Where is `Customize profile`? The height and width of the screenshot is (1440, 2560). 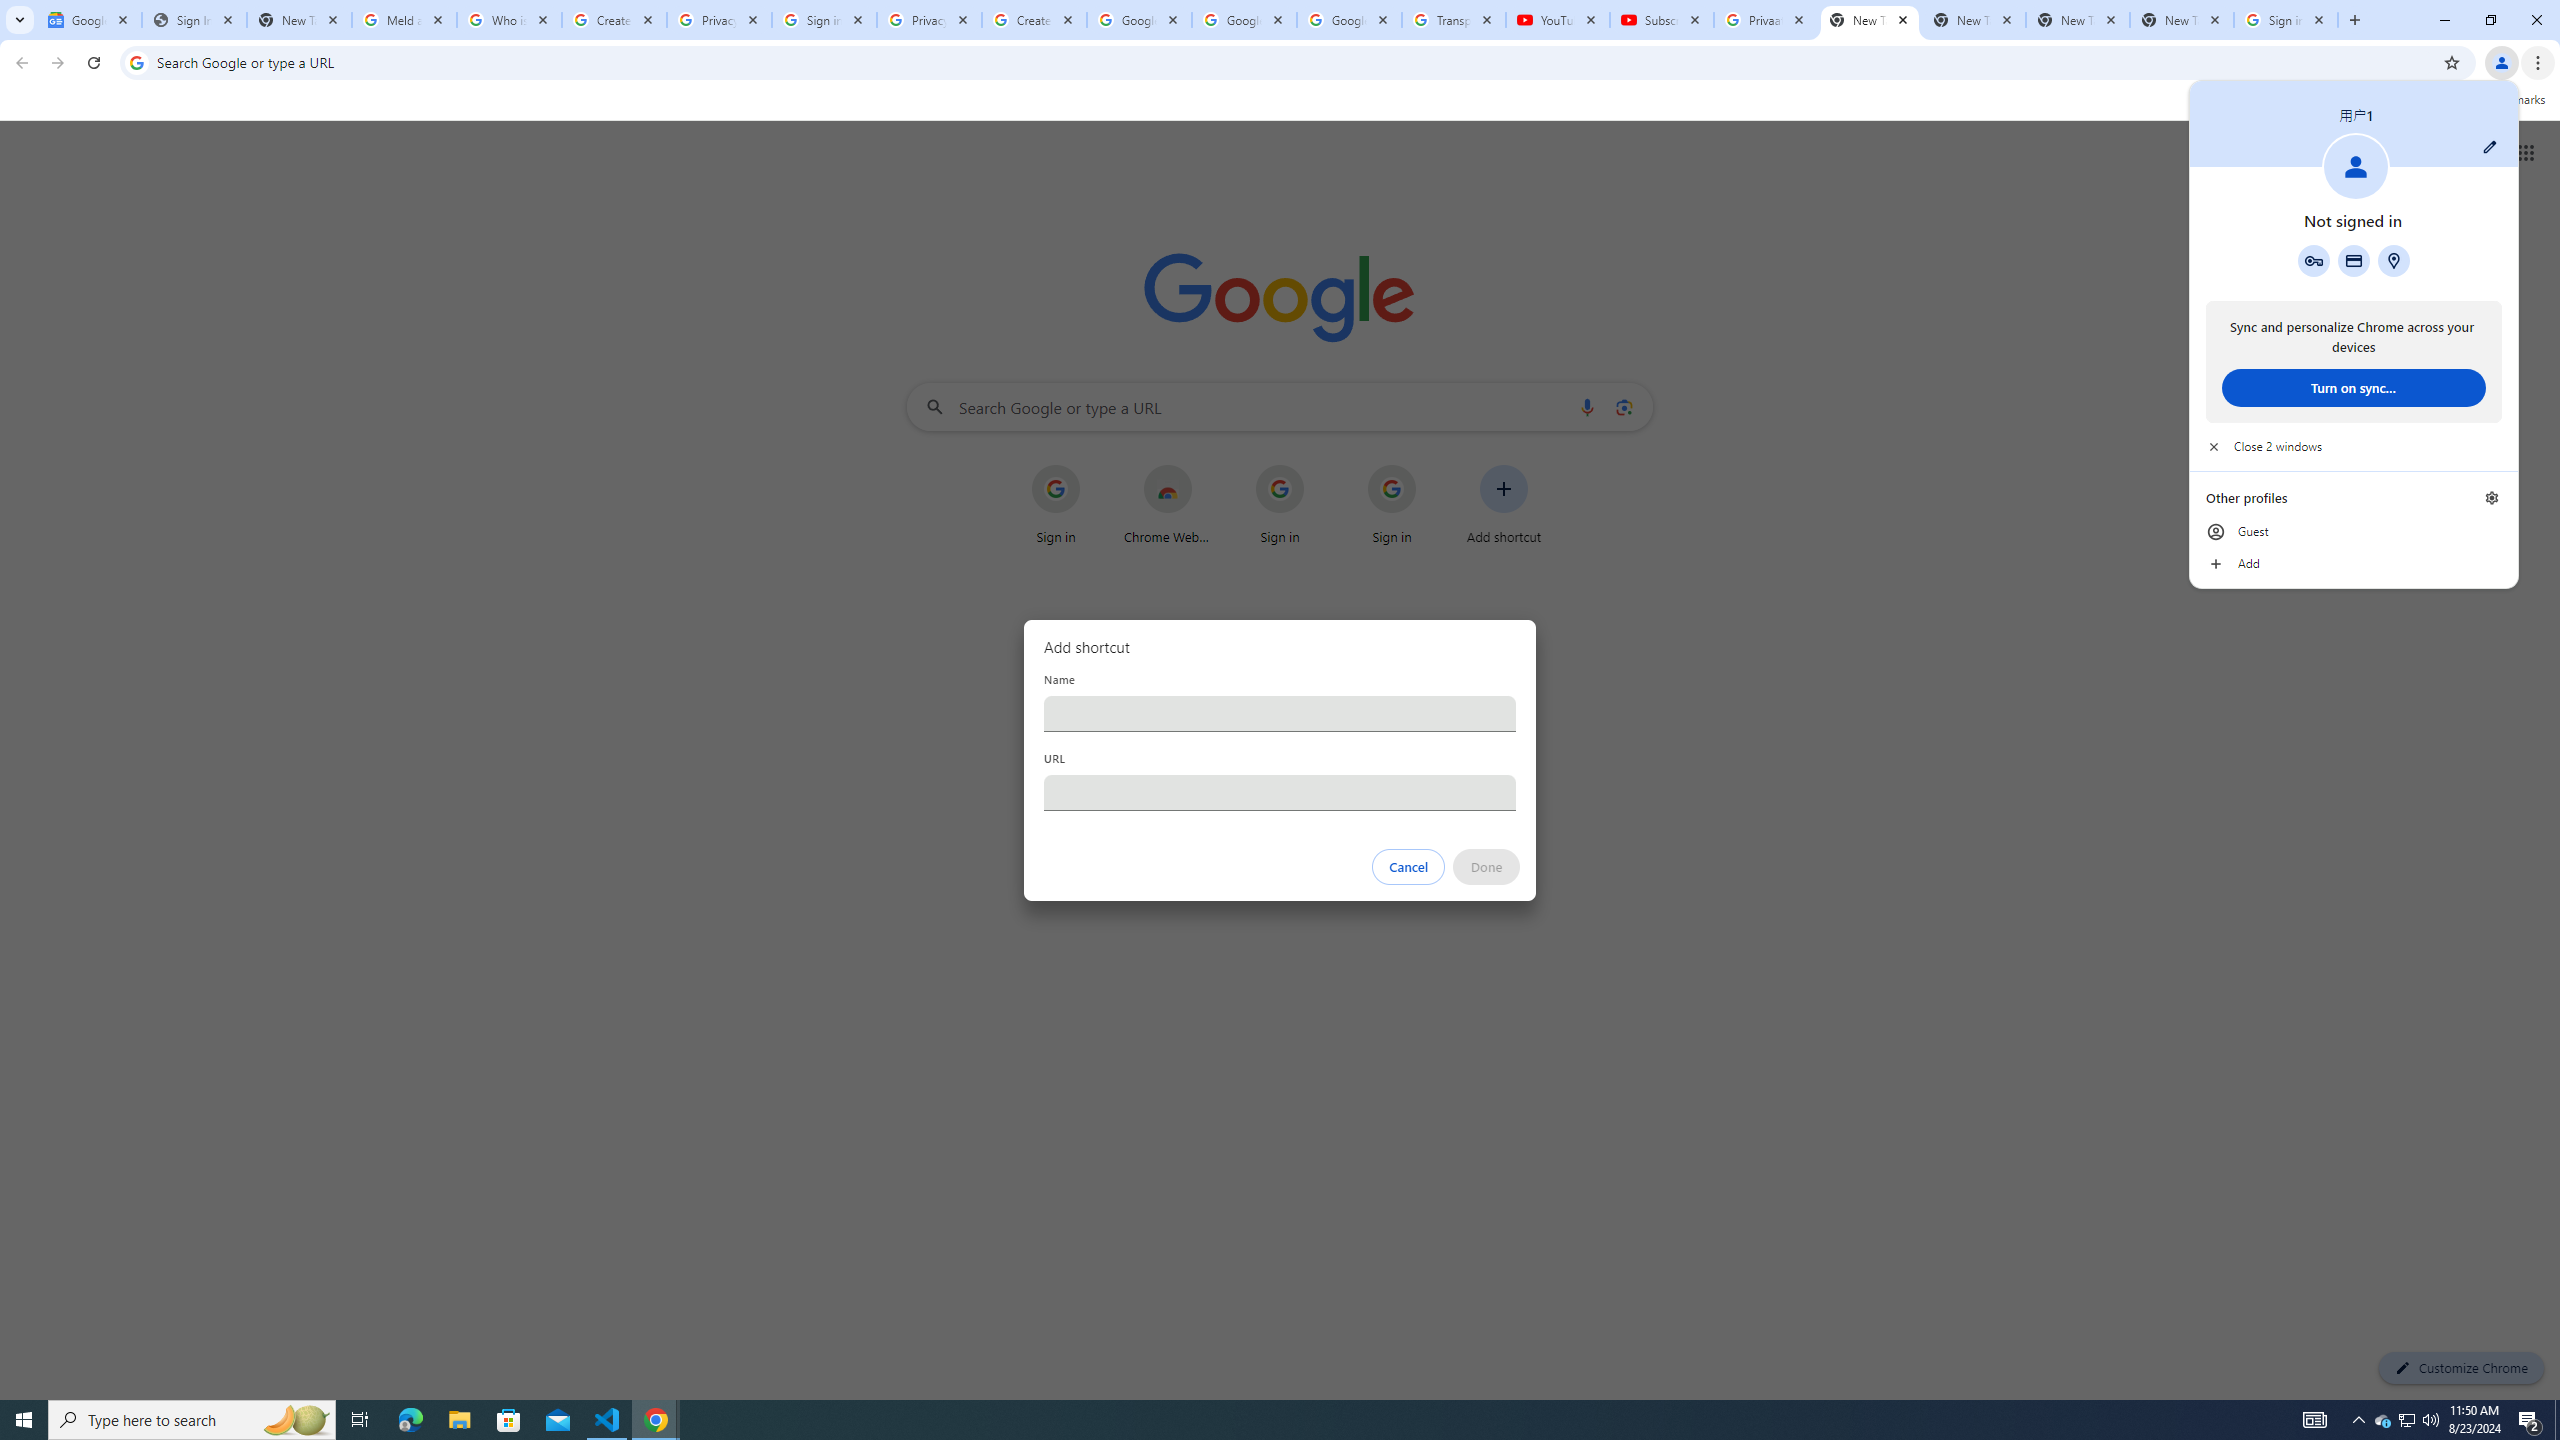 Customize profile is located at coordinates (2354, 564).